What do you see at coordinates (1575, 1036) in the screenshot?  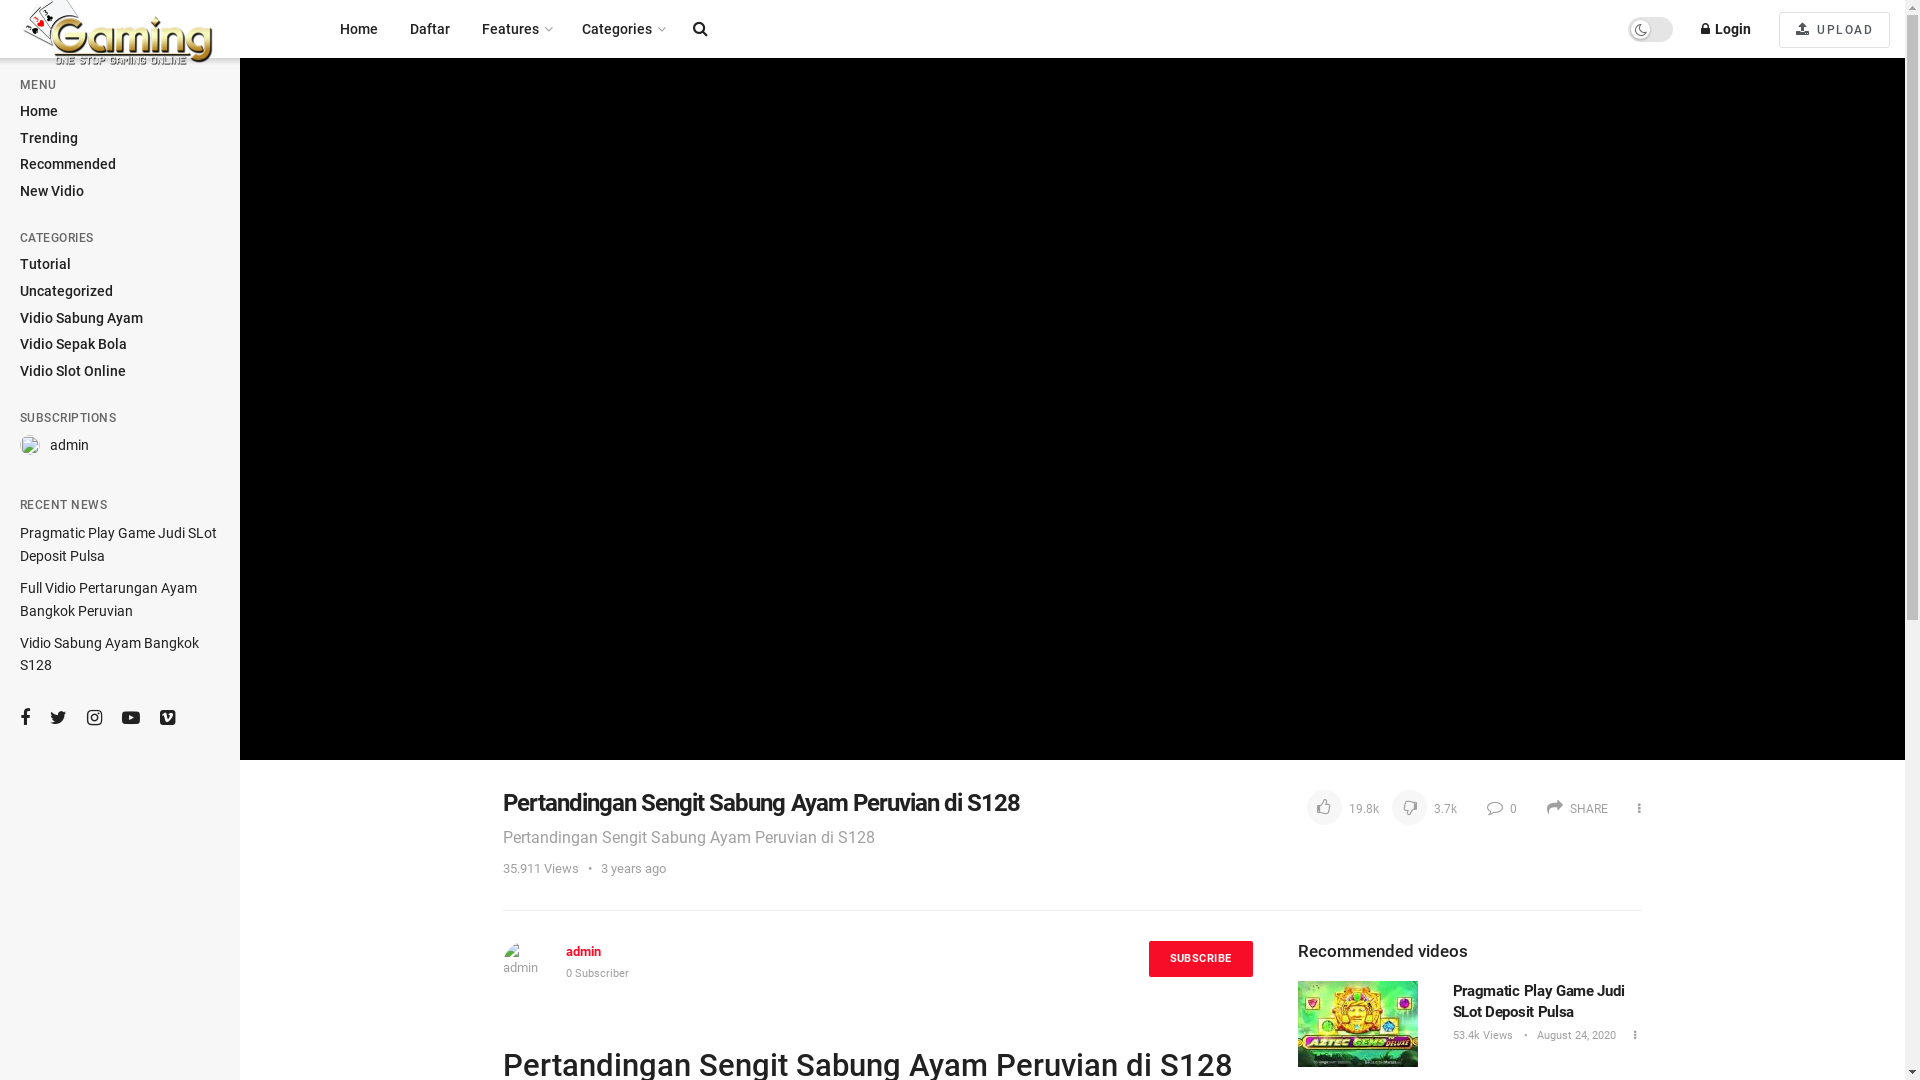 I see `August 24, 2020` at bounding box center [1575, 1036].